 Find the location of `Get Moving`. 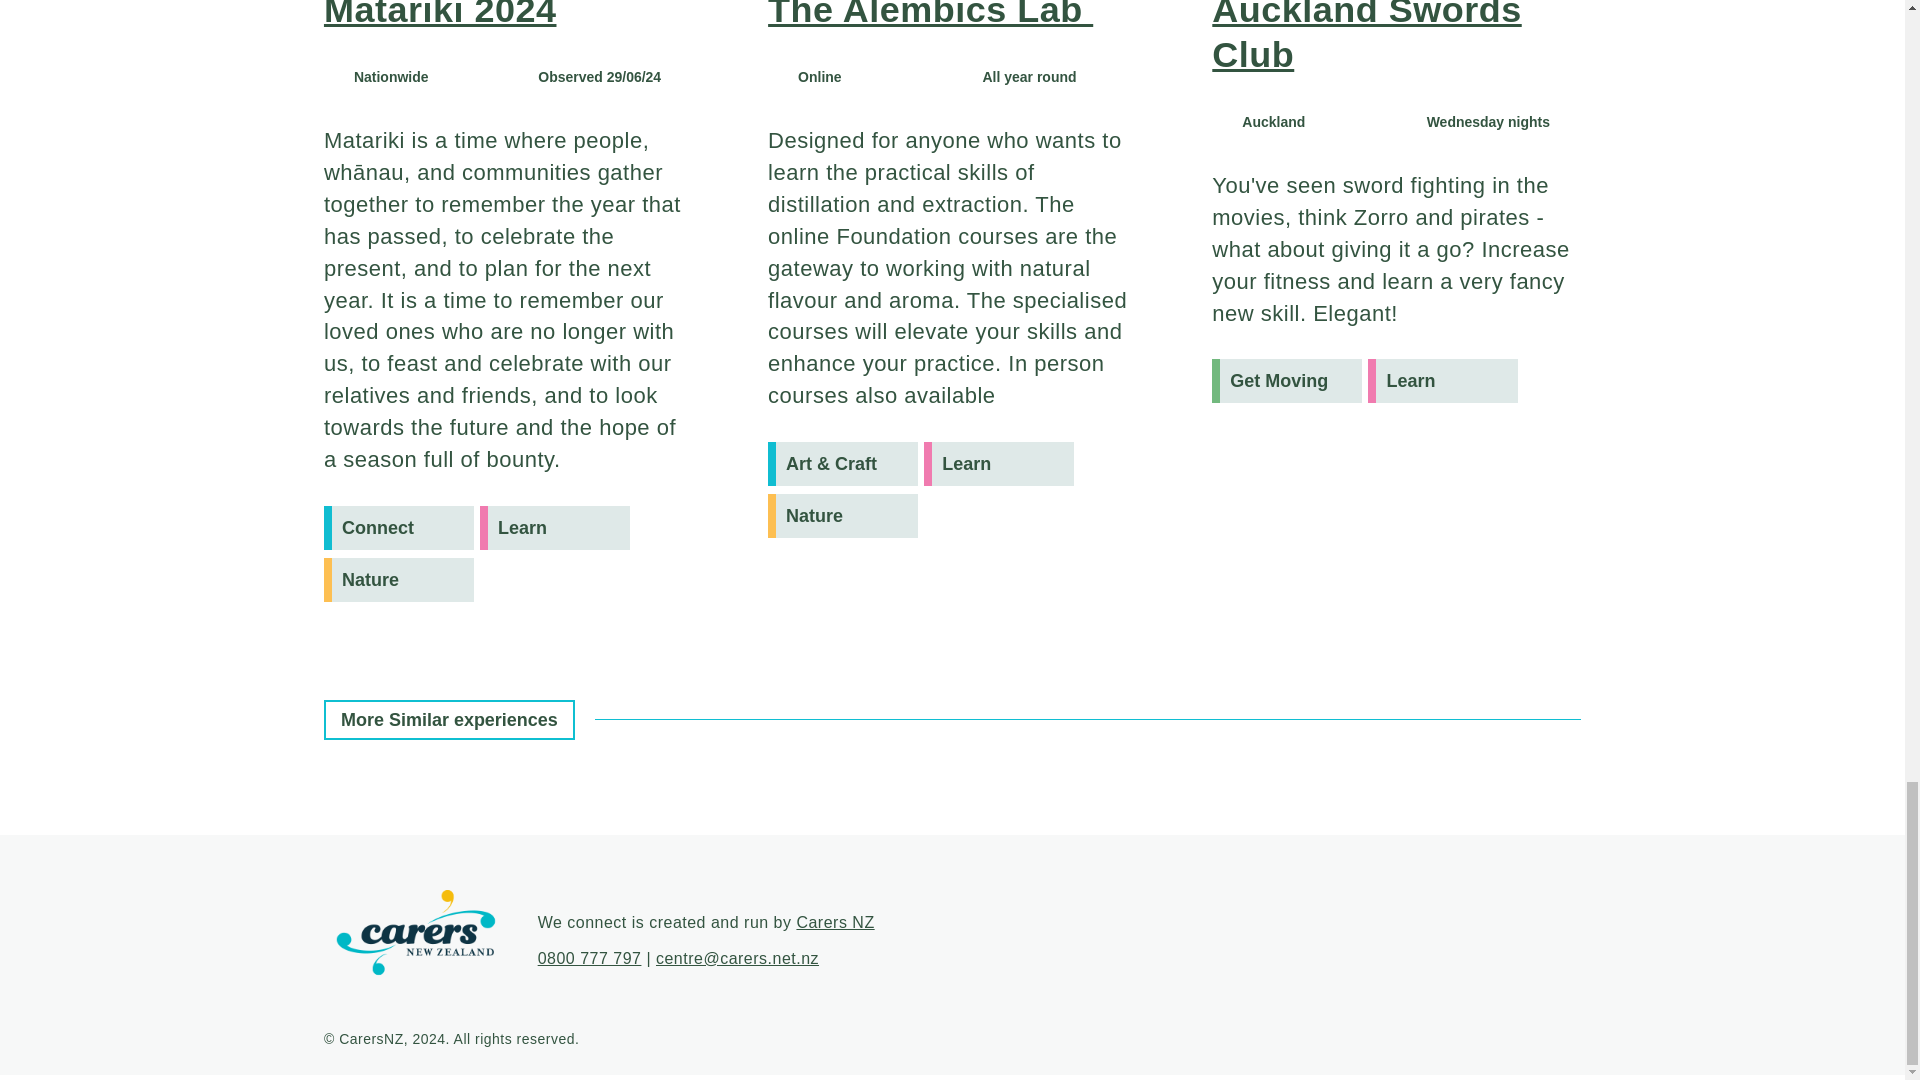

Get Moving is located at coordinates (1286, 380).